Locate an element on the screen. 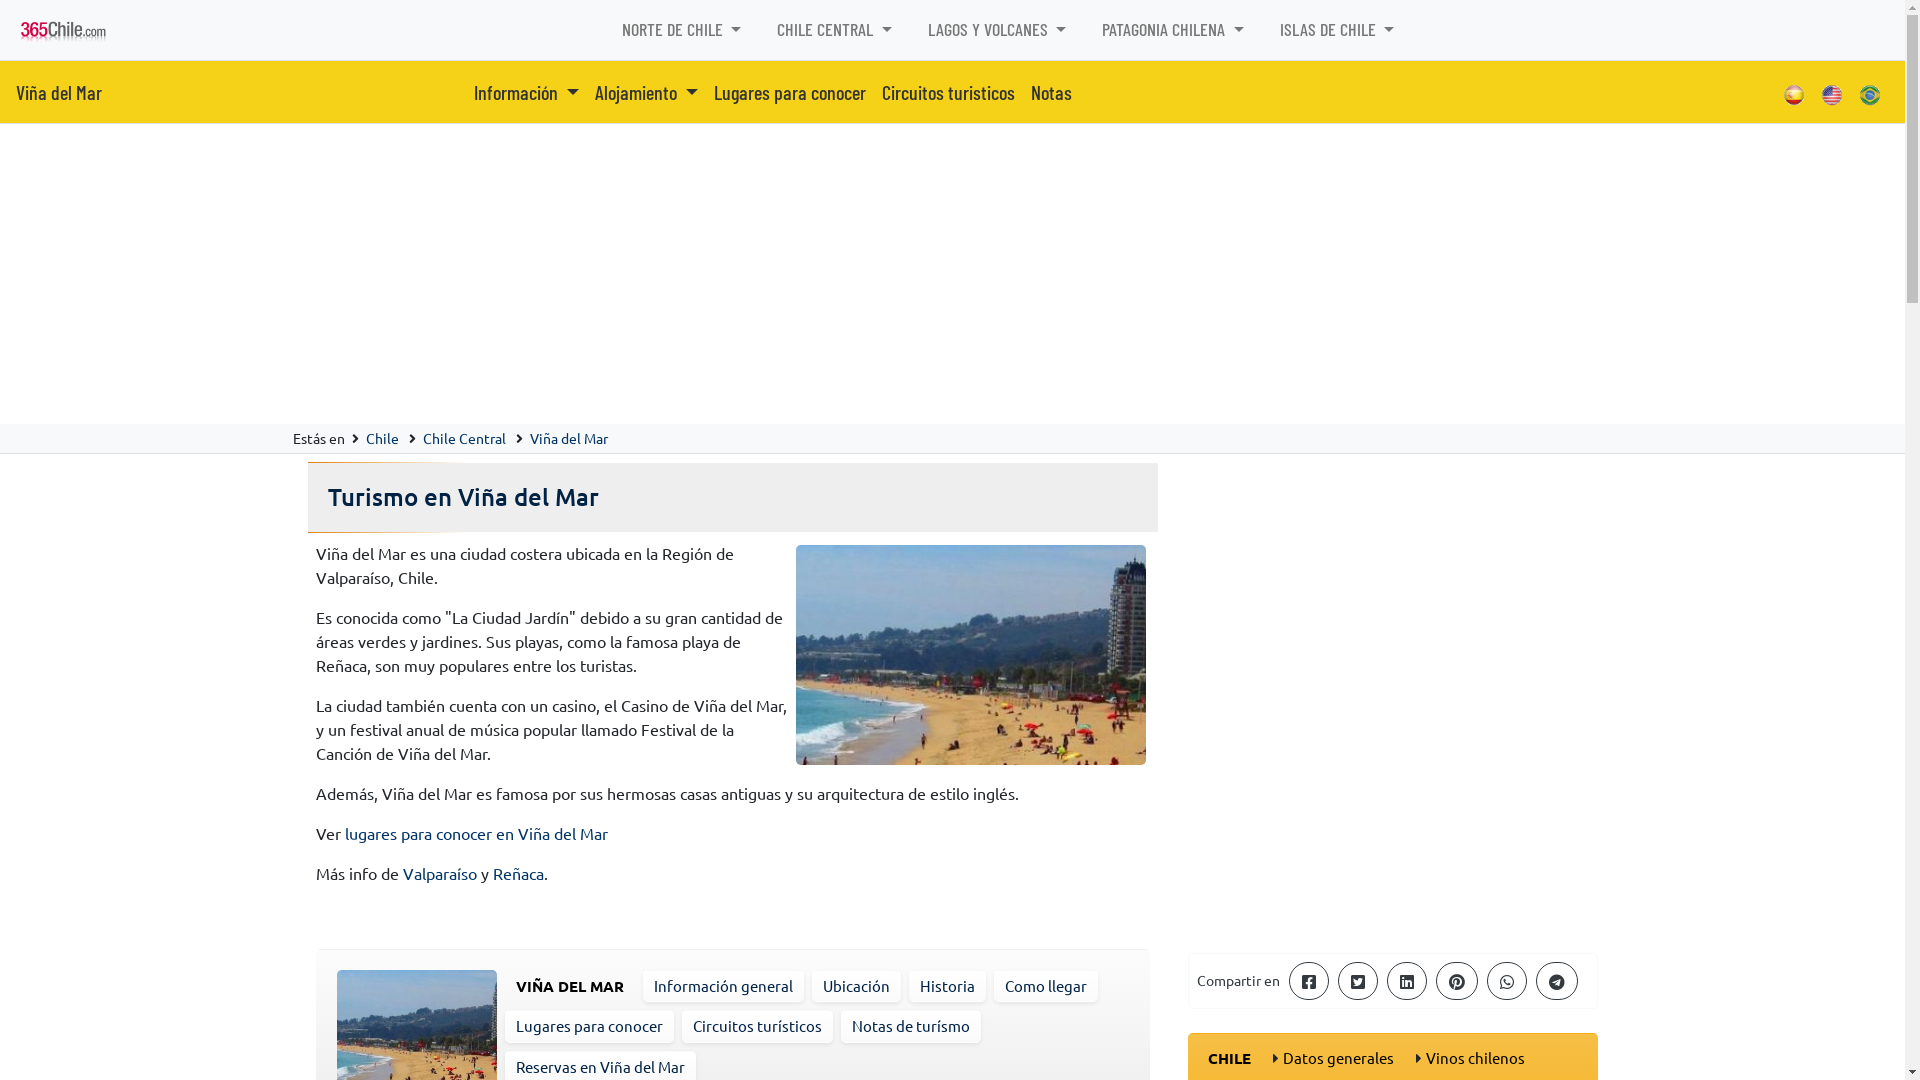 The width and height of the screenshot is (1920, 1080). Circuitos turisticos is located at coordinates (948, 92).